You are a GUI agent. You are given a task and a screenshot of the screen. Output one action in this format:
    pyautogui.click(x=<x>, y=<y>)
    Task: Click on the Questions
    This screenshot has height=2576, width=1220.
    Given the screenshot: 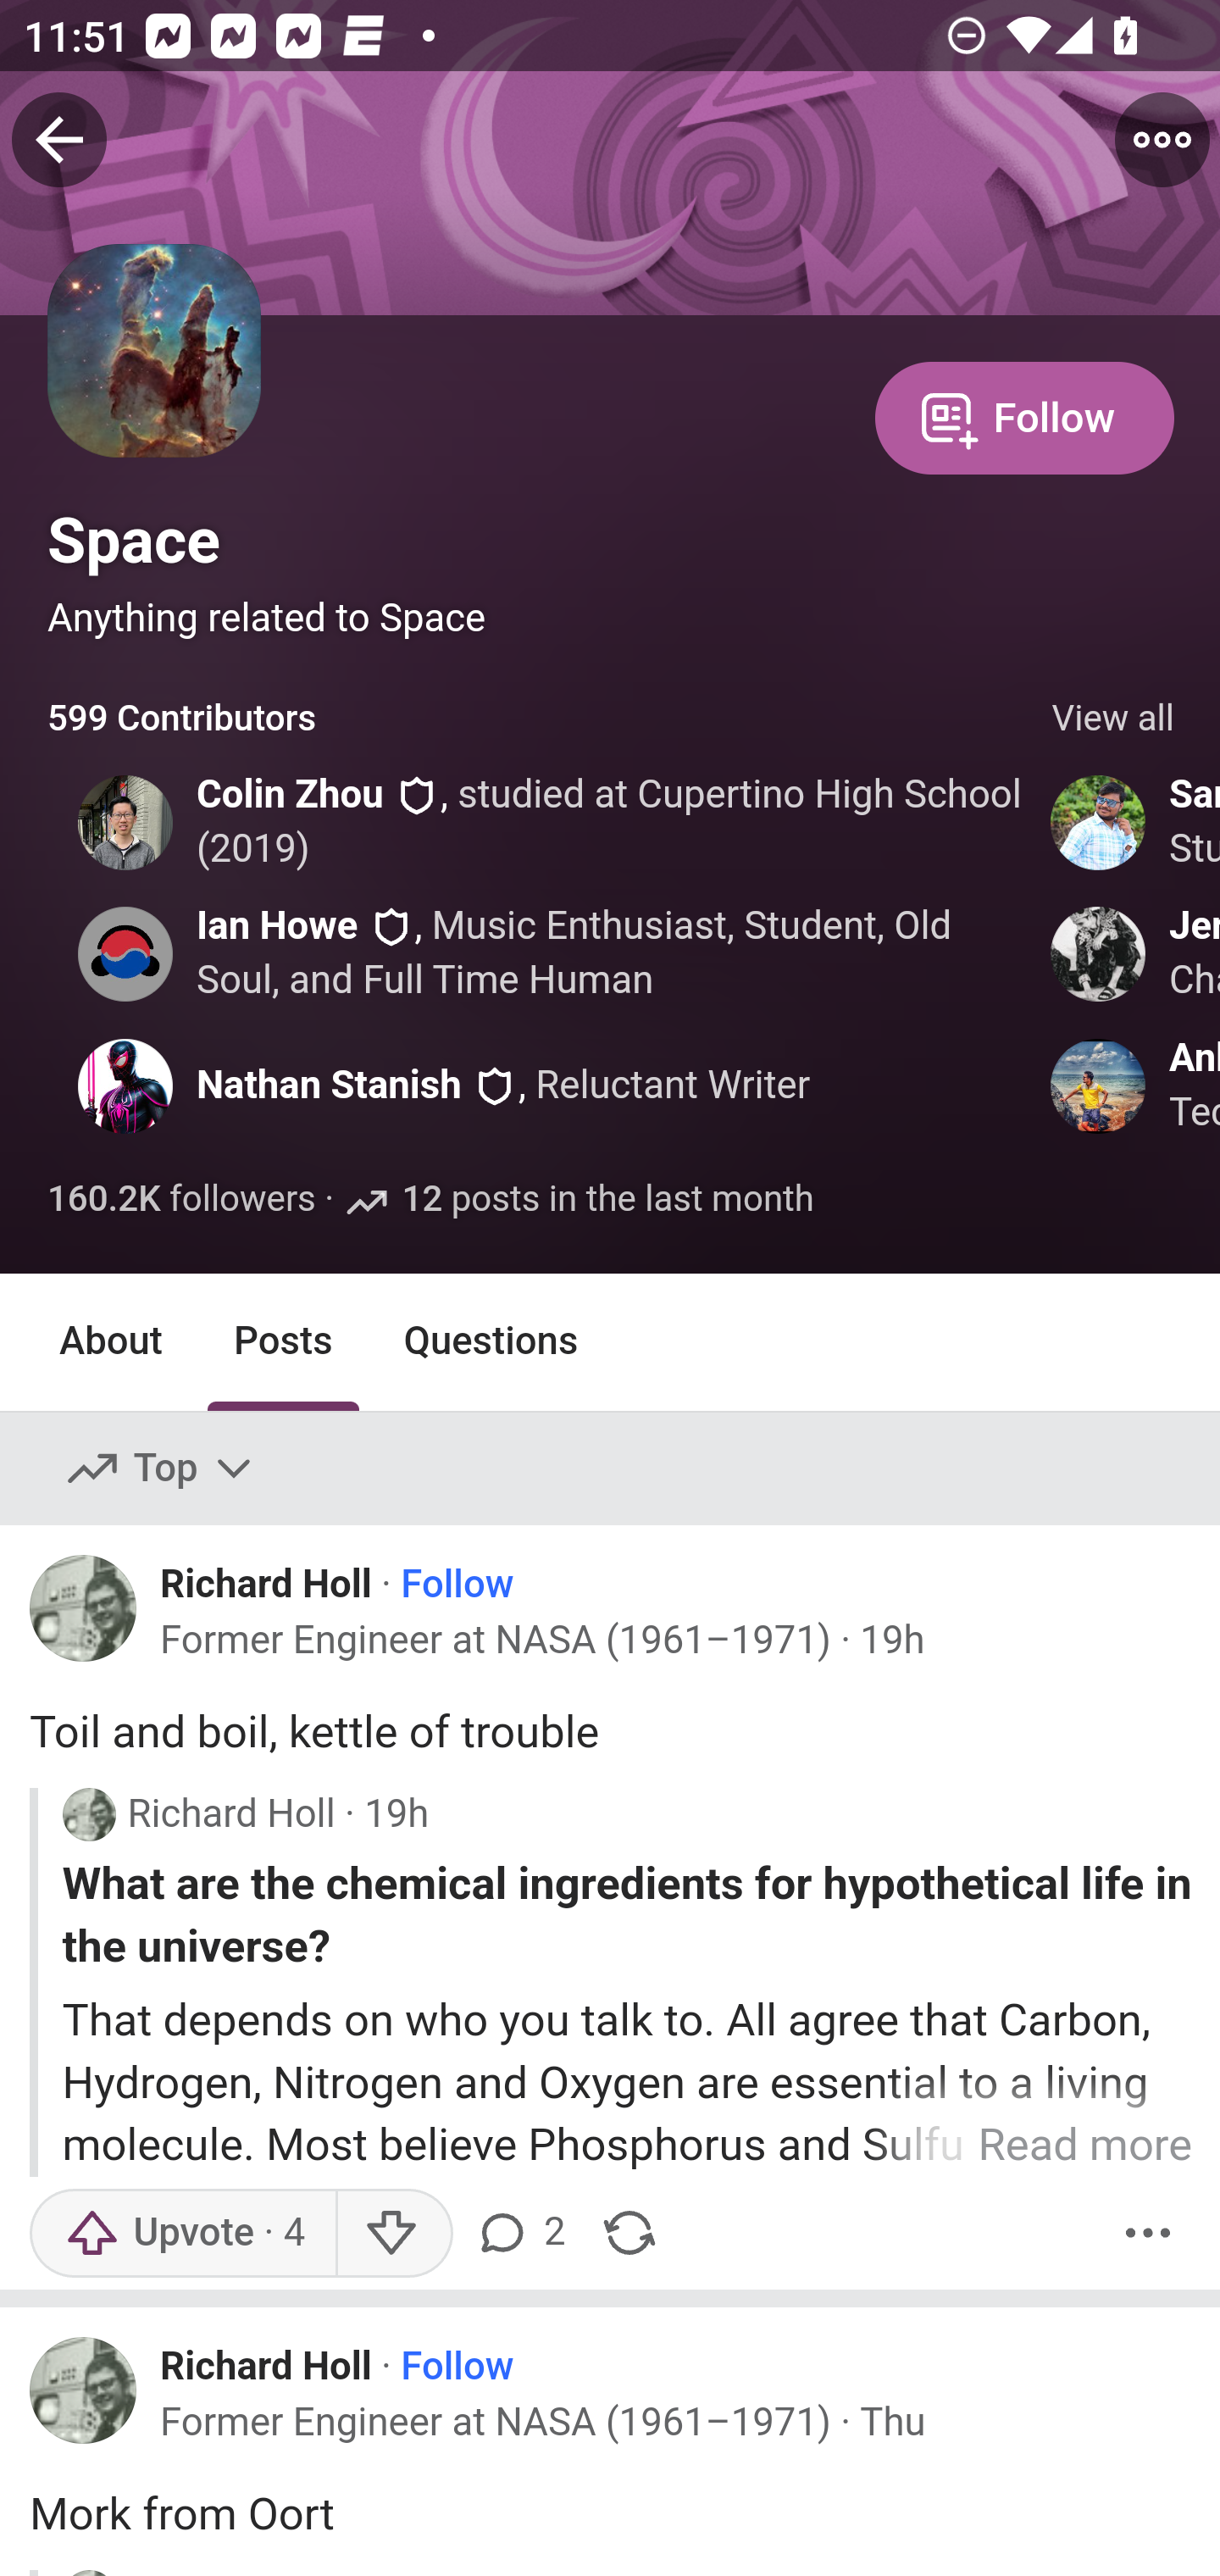 What is the action you would take?
    pyautogui.click(x=491, y=1341)
    